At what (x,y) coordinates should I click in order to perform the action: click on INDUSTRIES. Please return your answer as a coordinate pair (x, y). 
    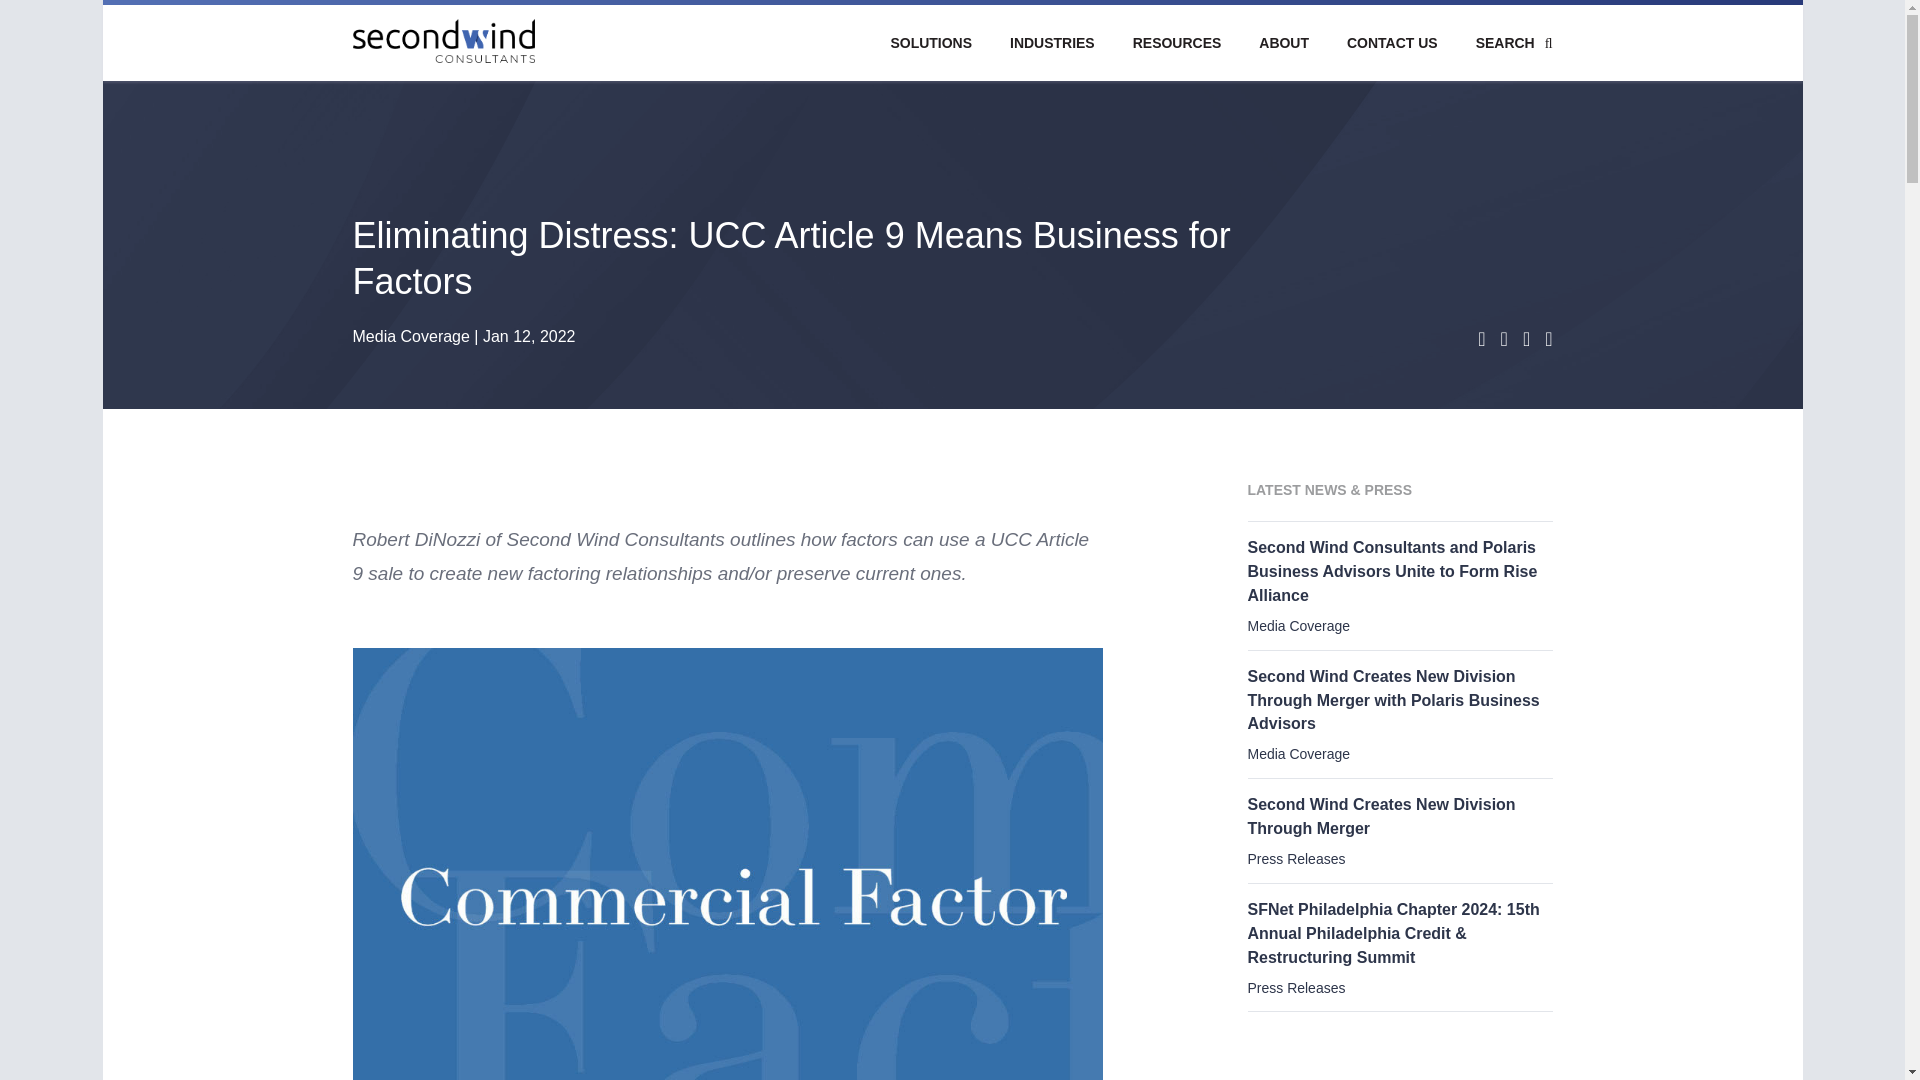
    Looking at the image, I should click on (1052, 52).